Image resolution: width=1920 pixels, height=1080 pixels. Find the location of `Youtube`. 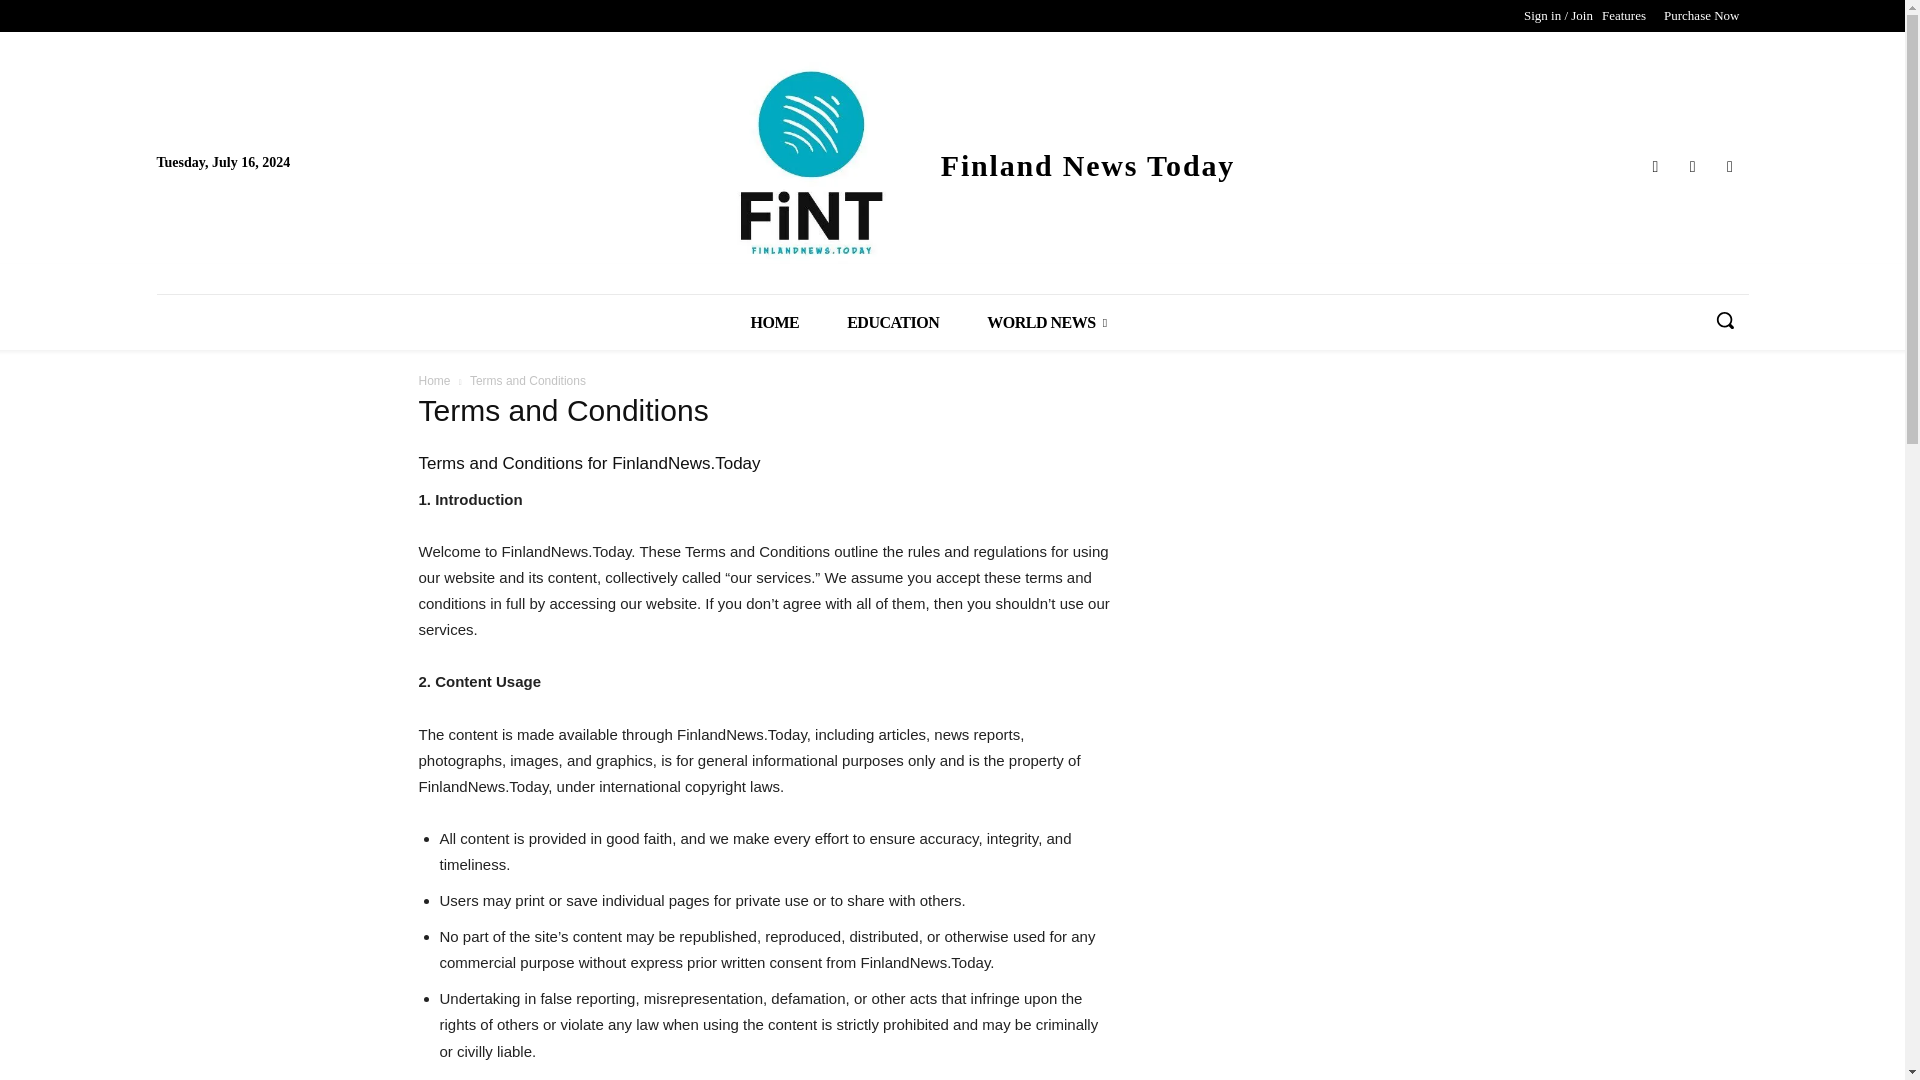

Youtube is located at coordinates (1730, 166).